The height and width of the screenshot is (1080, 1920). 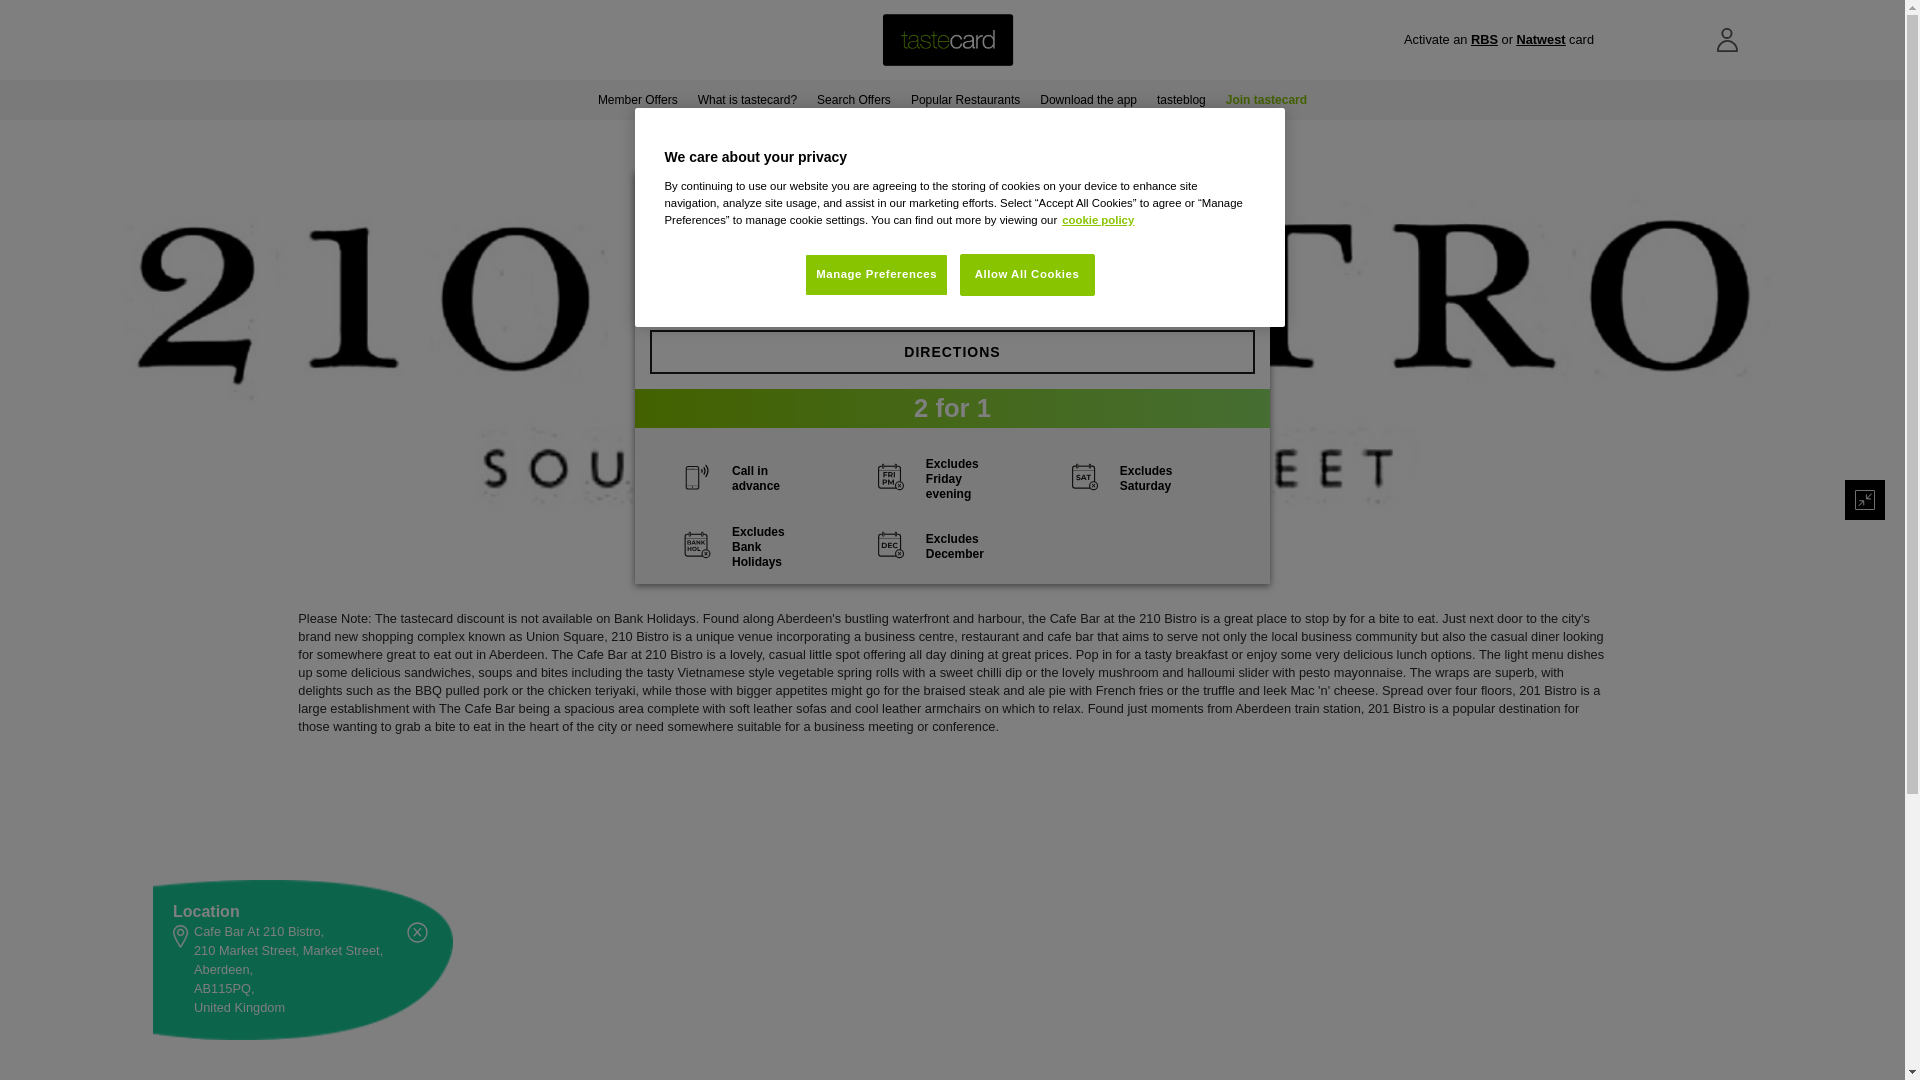 I want to click on What is tastecard?, so click(x=746, y=99).